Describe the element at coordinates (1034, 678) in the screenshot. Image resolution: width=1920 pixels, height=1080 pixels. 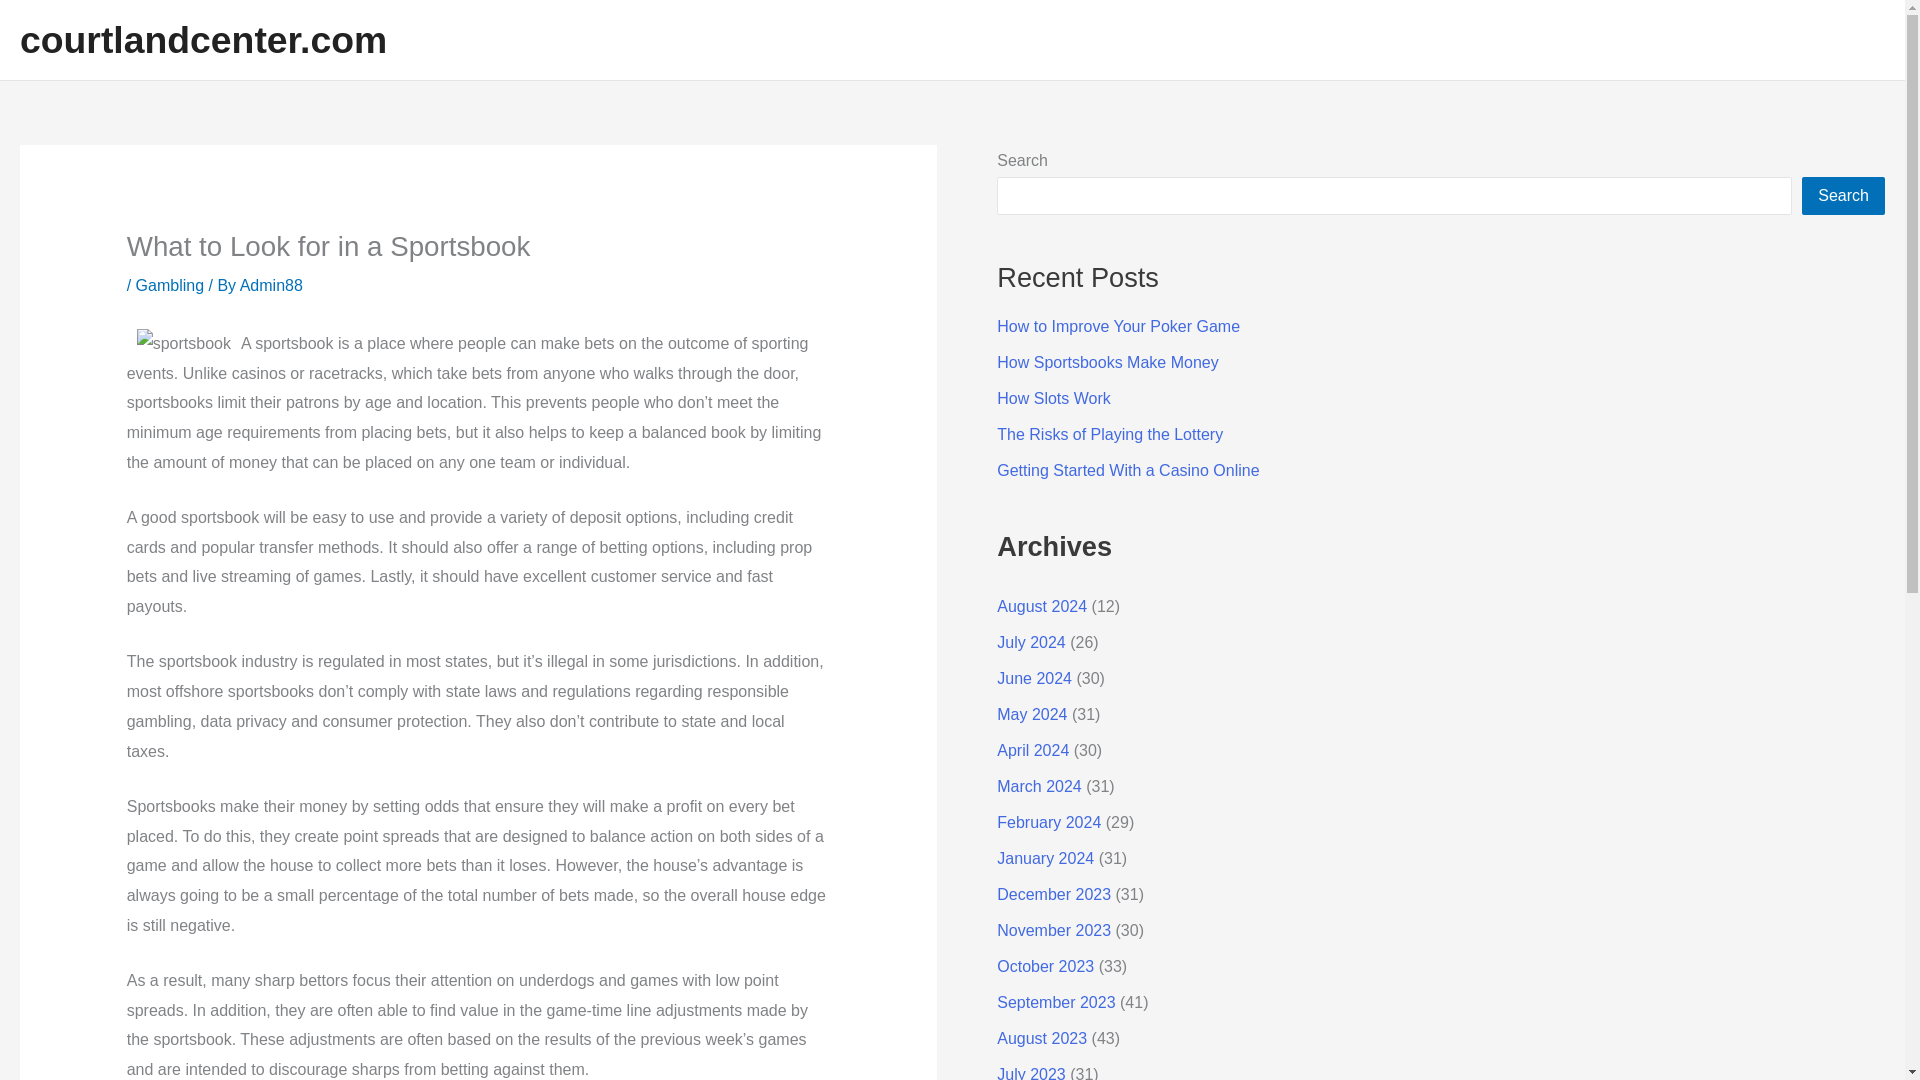
I see `June 2024` at that location.